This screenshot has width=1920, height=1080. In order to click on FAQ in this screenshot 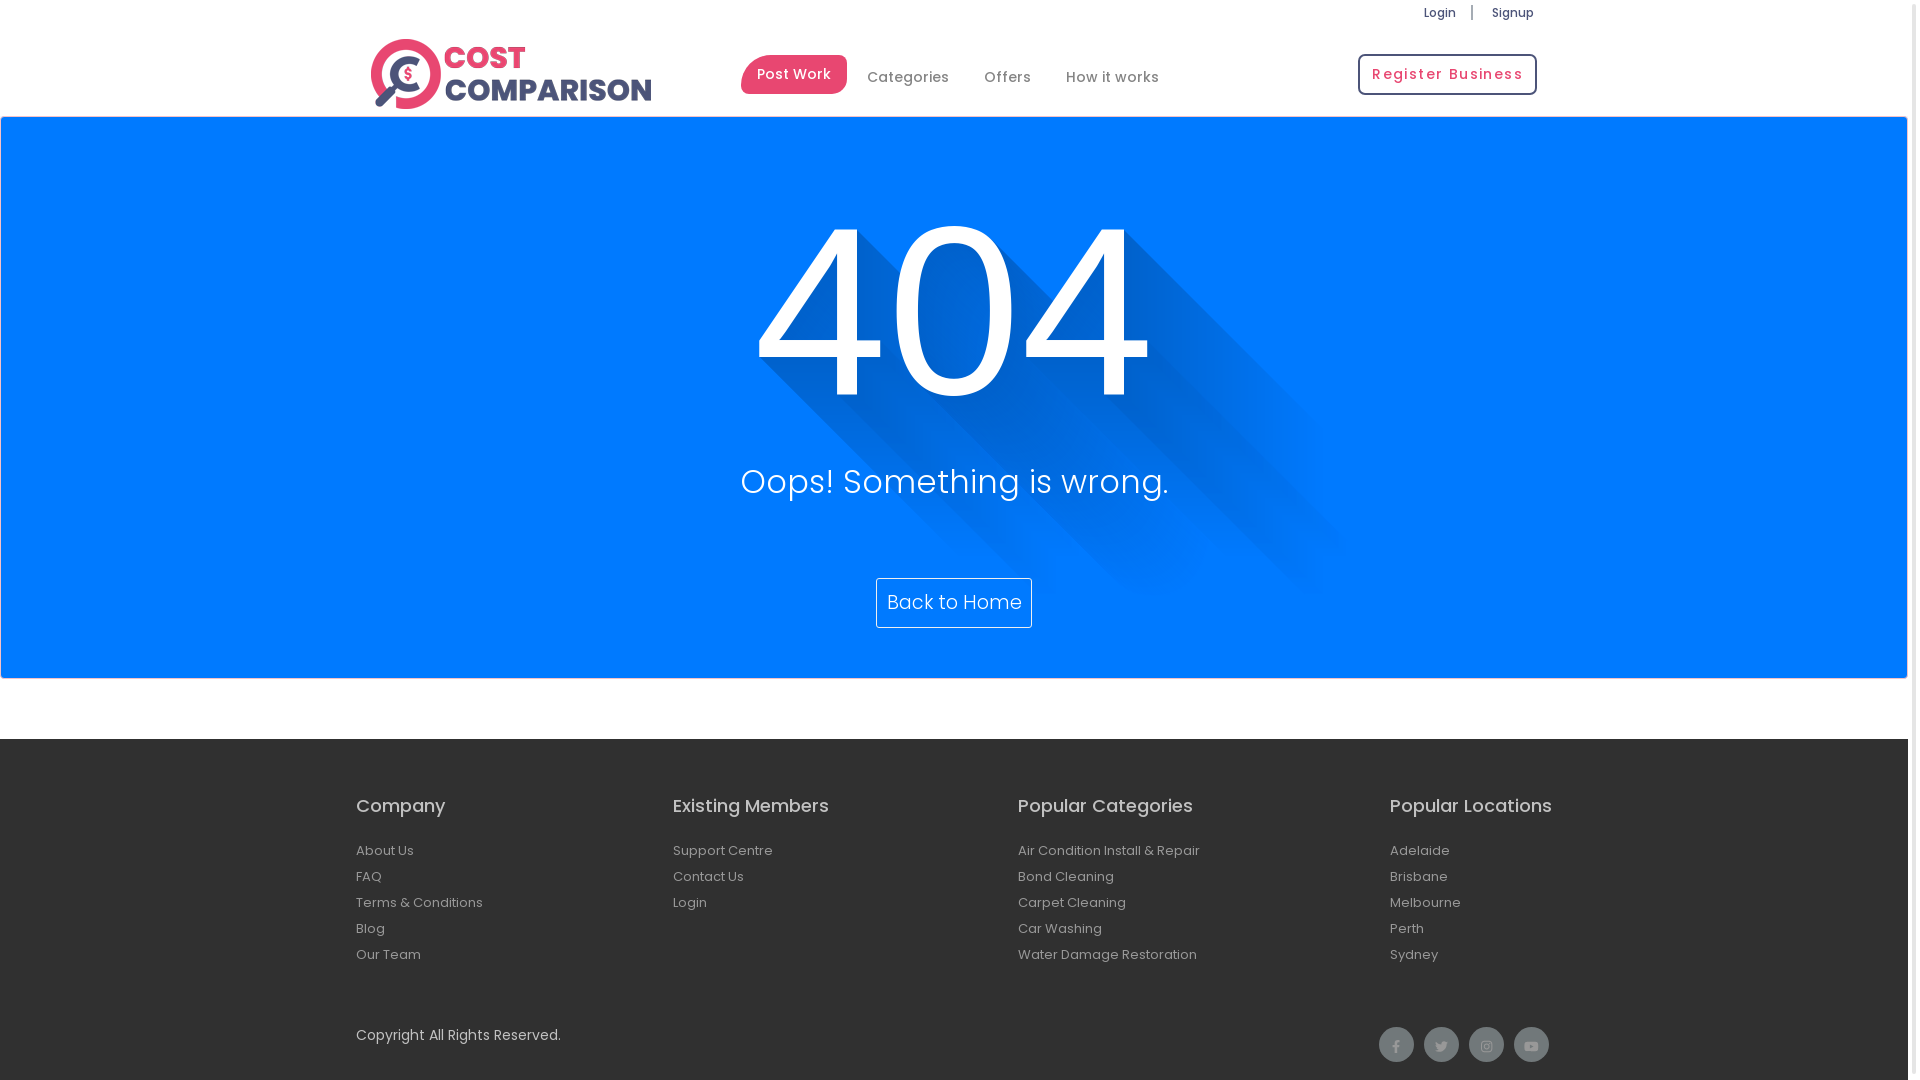, I will do `click(369, 876)`.